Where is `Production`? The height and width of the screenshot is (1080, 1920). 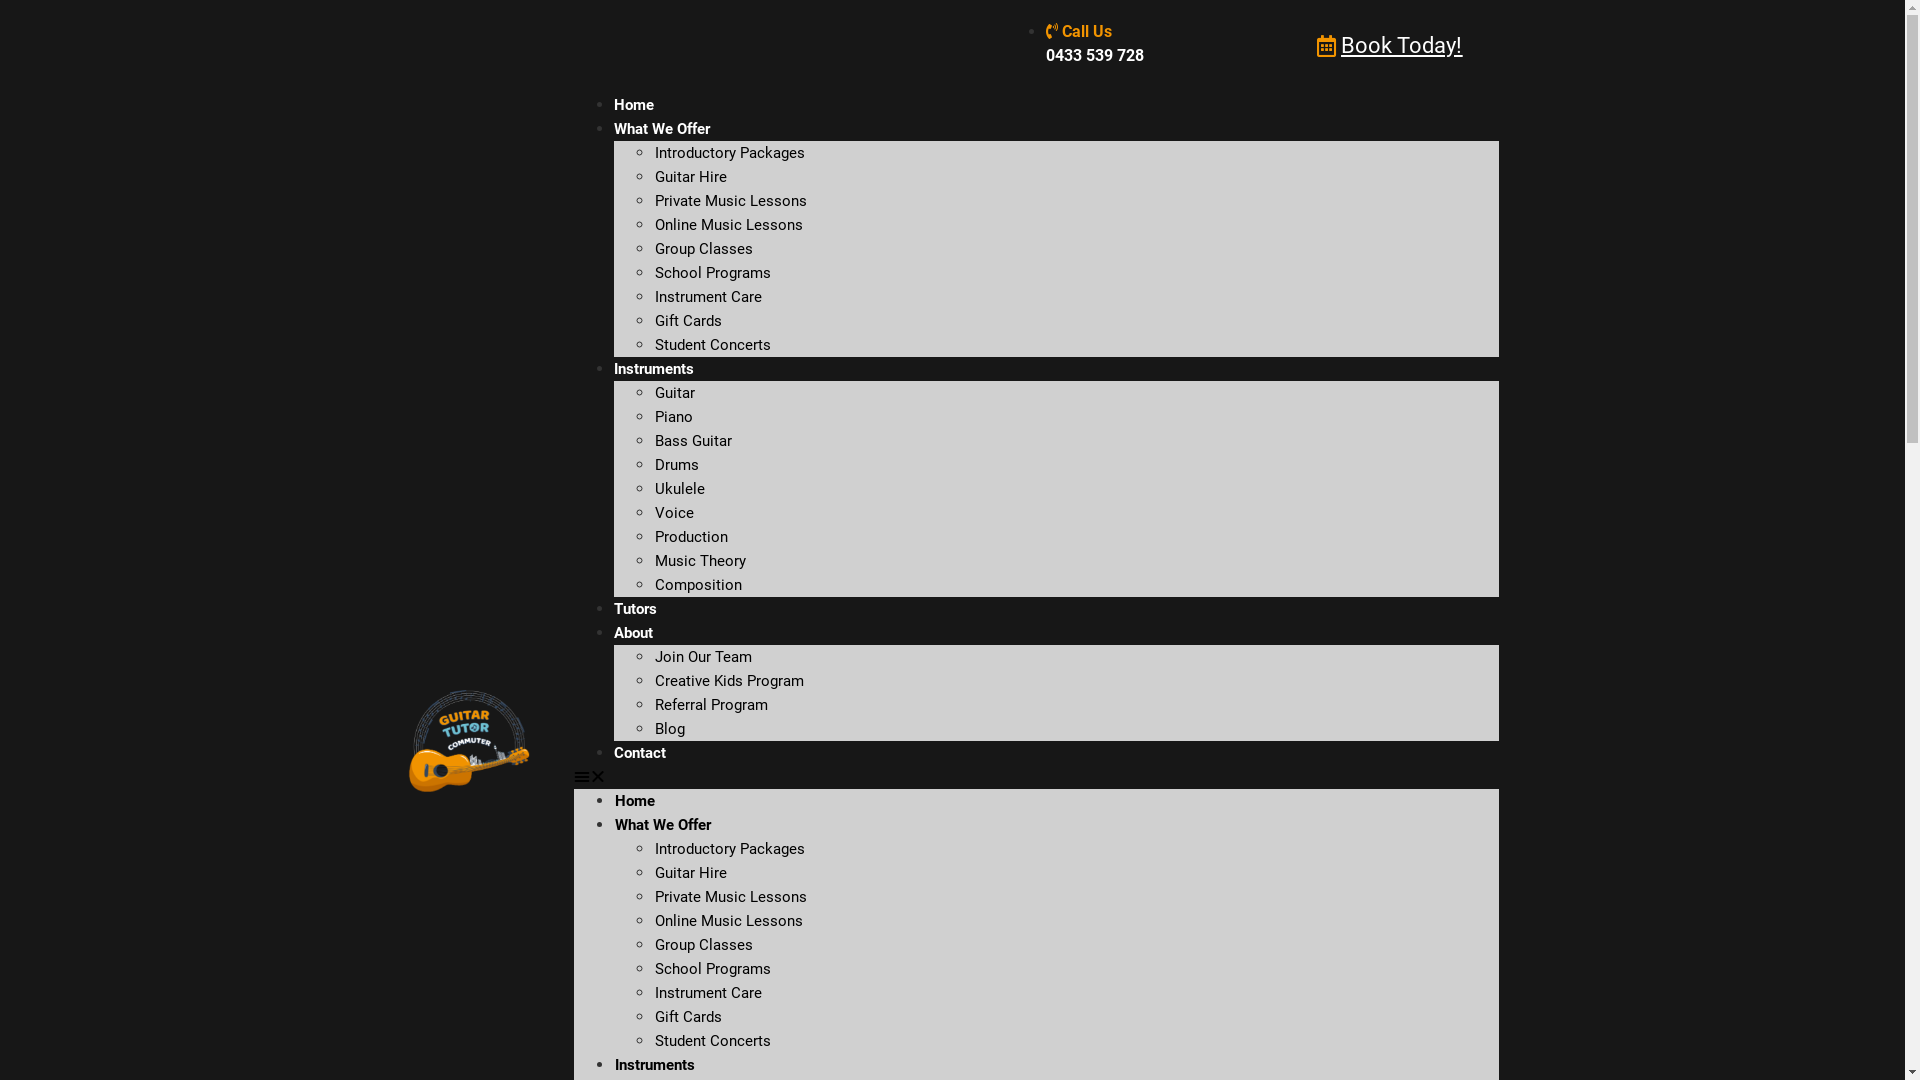 Production is located at coordinates (692, 537).